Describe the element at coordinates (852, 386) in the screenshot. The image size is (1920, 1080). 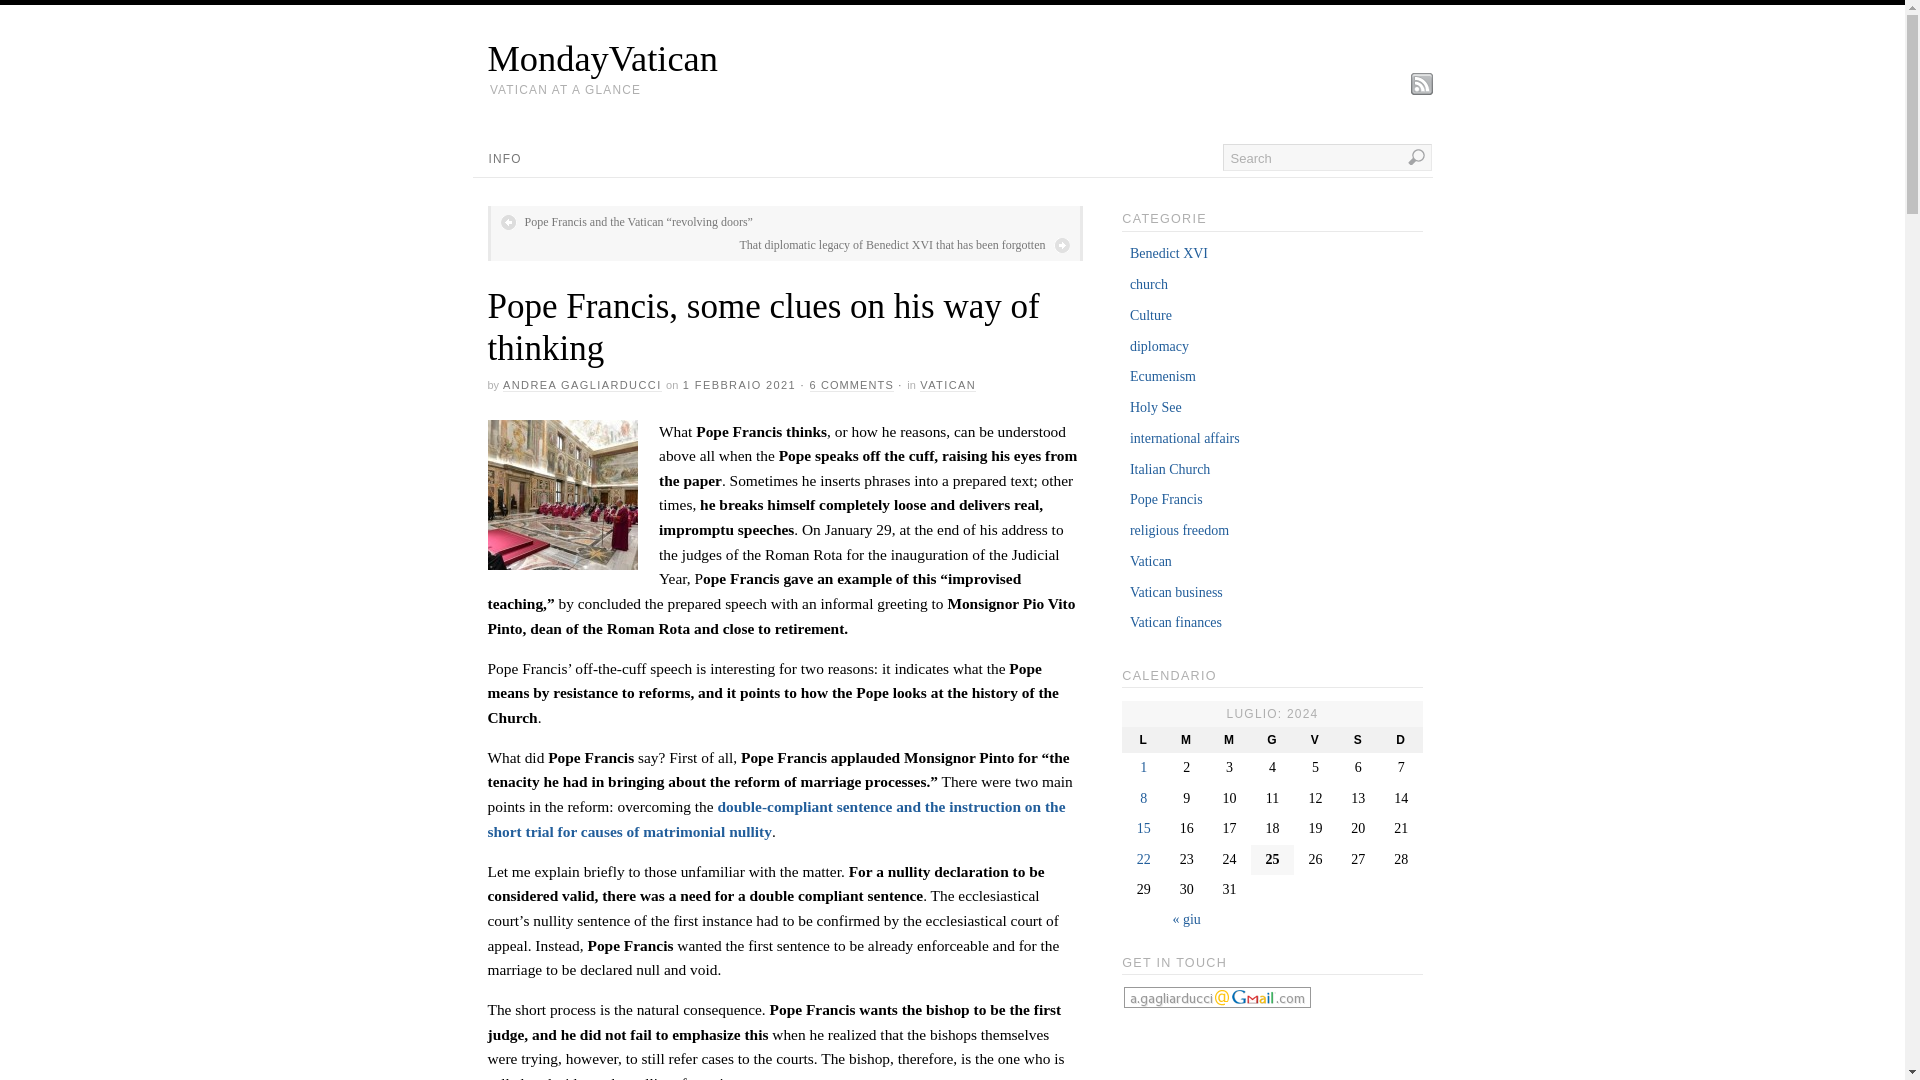
I see `6 COMMENTS` at that location.